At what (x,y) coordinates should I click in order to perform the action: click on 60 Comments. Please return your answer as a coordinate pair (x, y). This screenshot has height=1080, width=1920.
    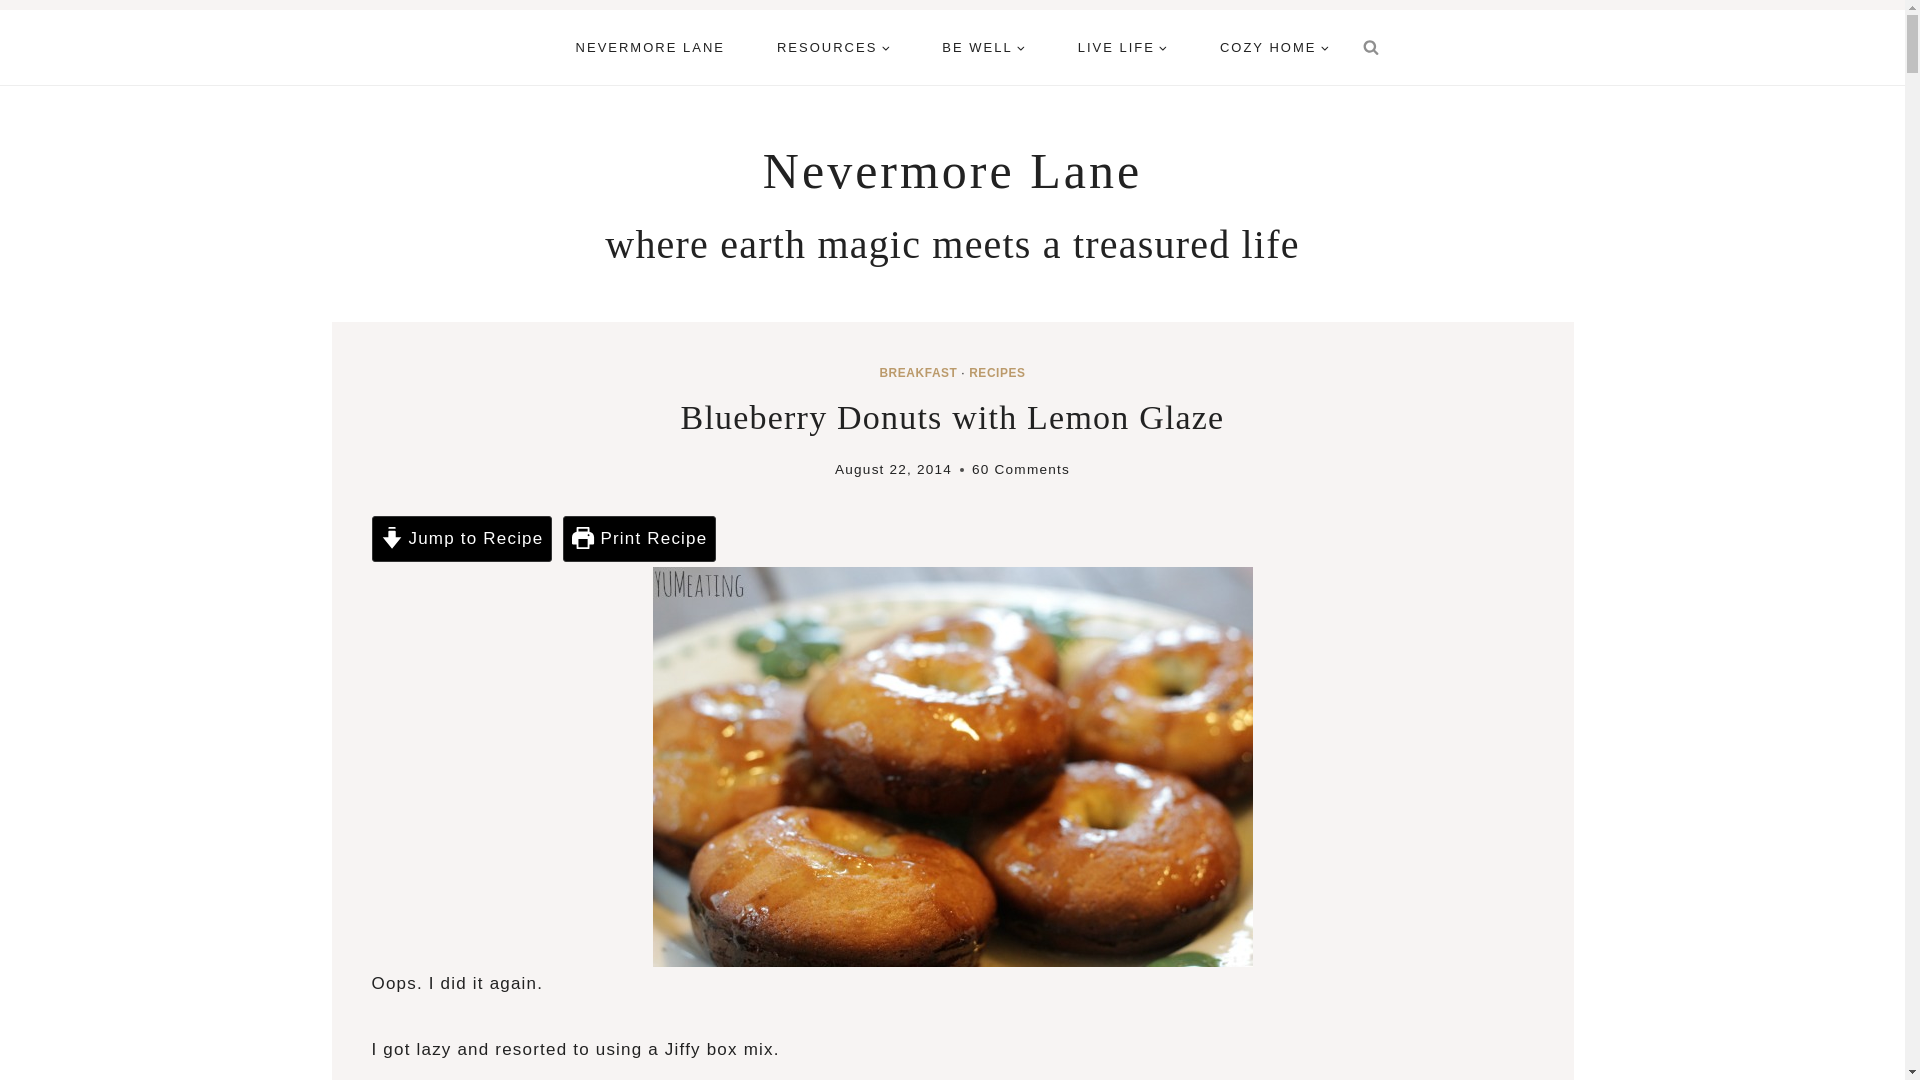
    Looking at the image, I should click on (1020, 468).